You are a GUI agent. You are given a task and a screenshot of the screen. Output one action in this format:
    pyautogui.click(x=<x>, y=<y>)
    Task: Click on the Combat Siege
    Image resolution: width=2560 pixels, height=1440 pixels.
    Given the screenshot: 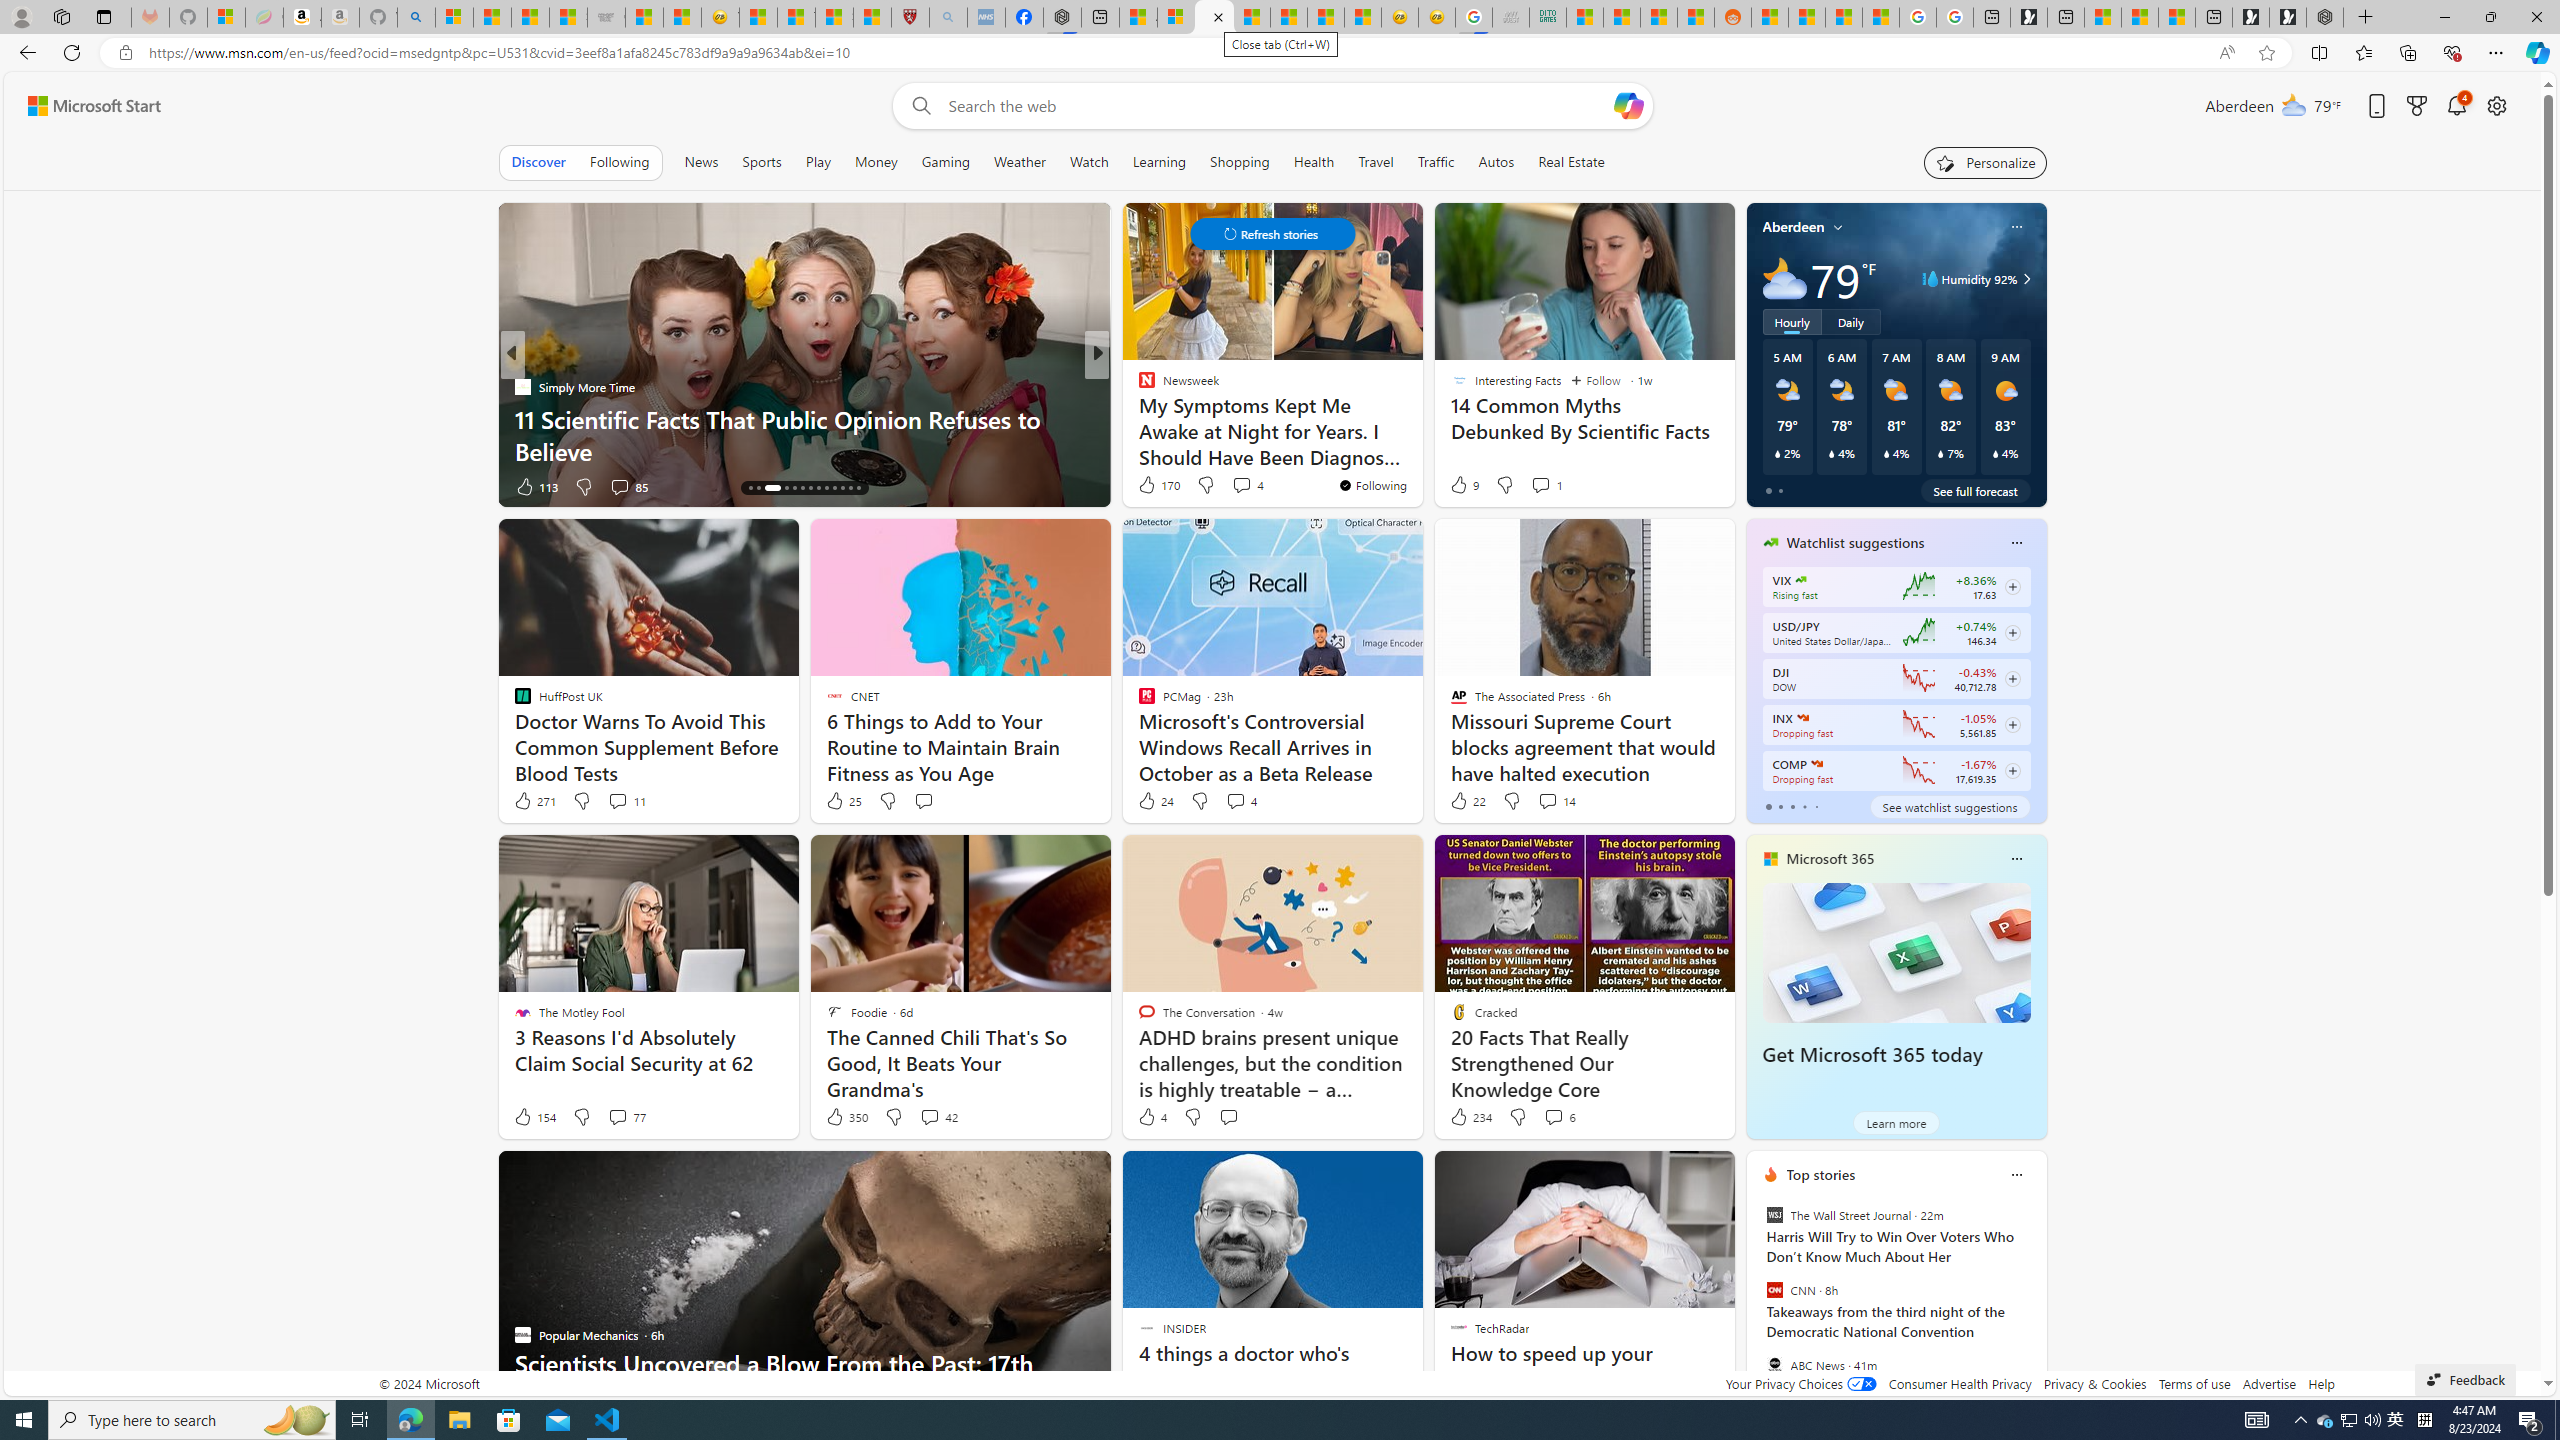 What is the action you would take?
    pyautogui.click(x=606, y=17)
    